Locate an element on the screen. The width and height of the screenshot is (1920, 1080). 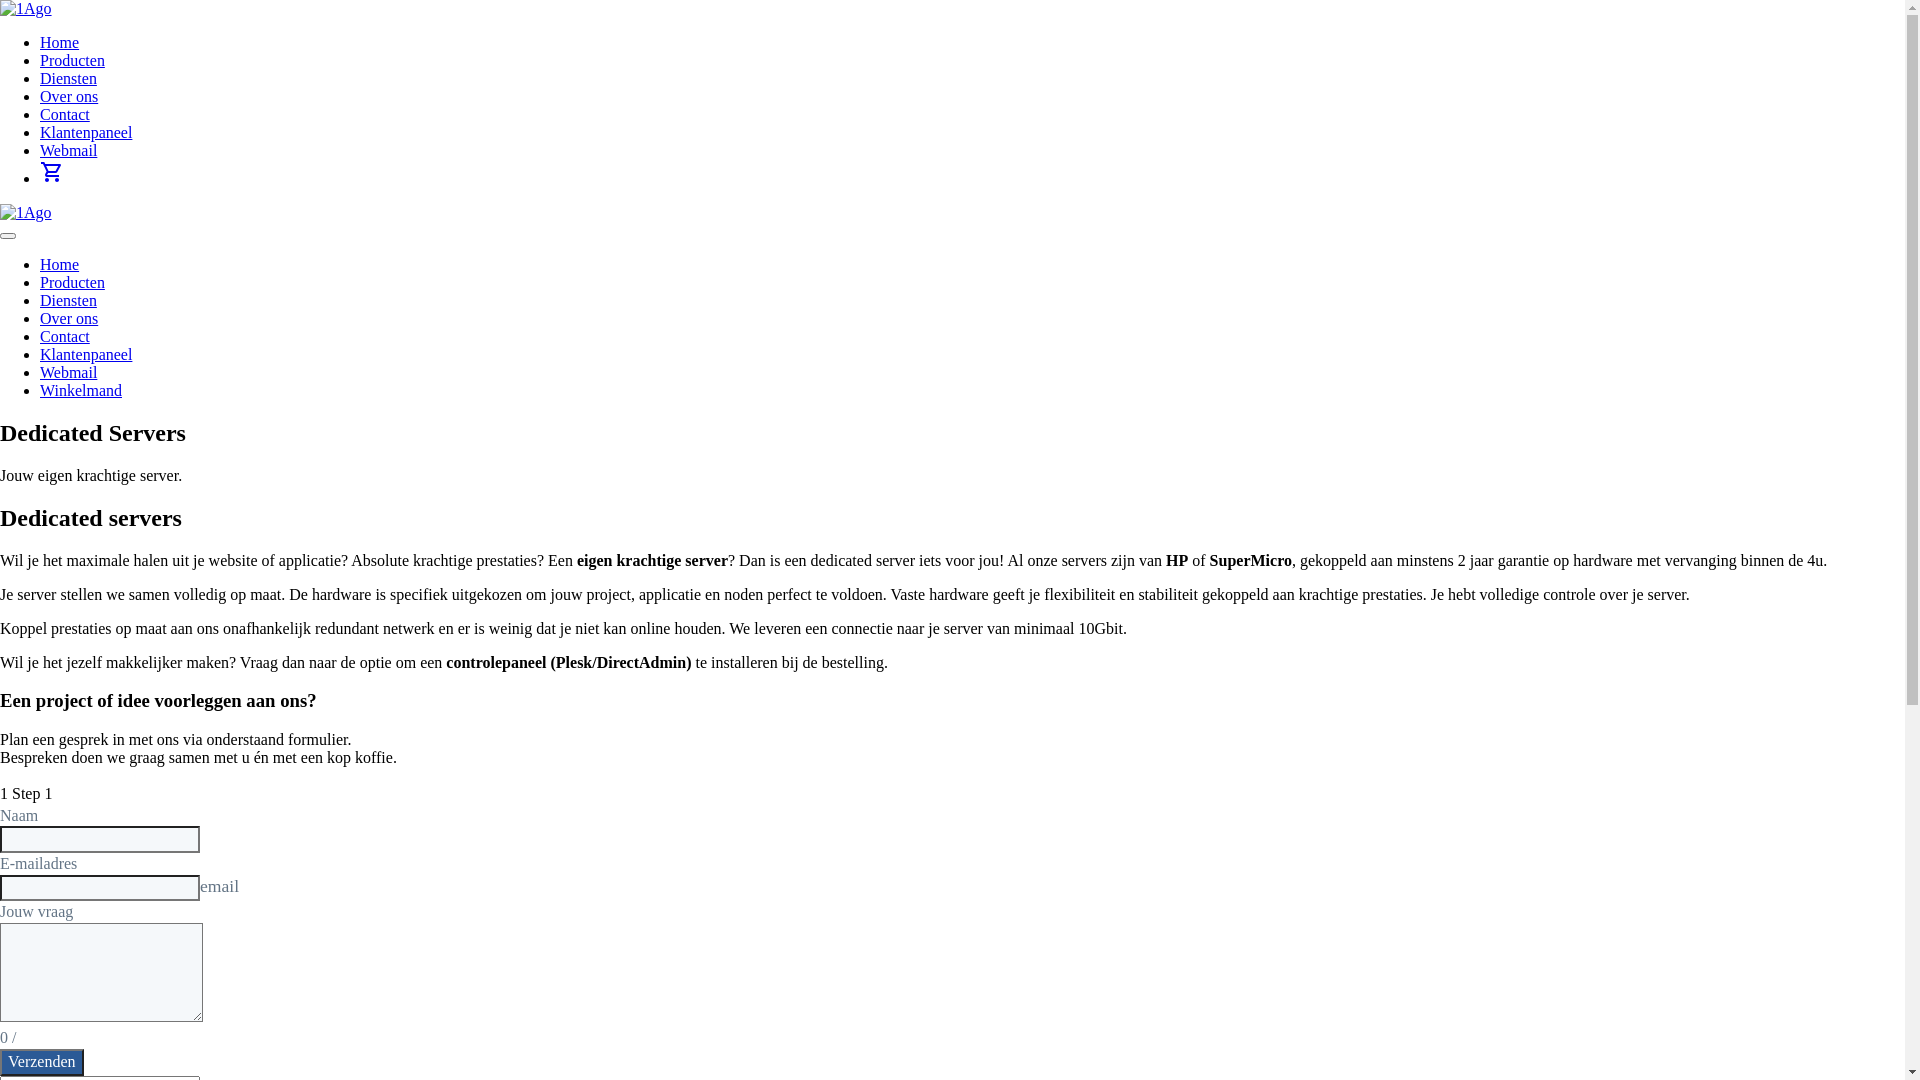
Klantenpaneel is located at coordinates (86, 132).